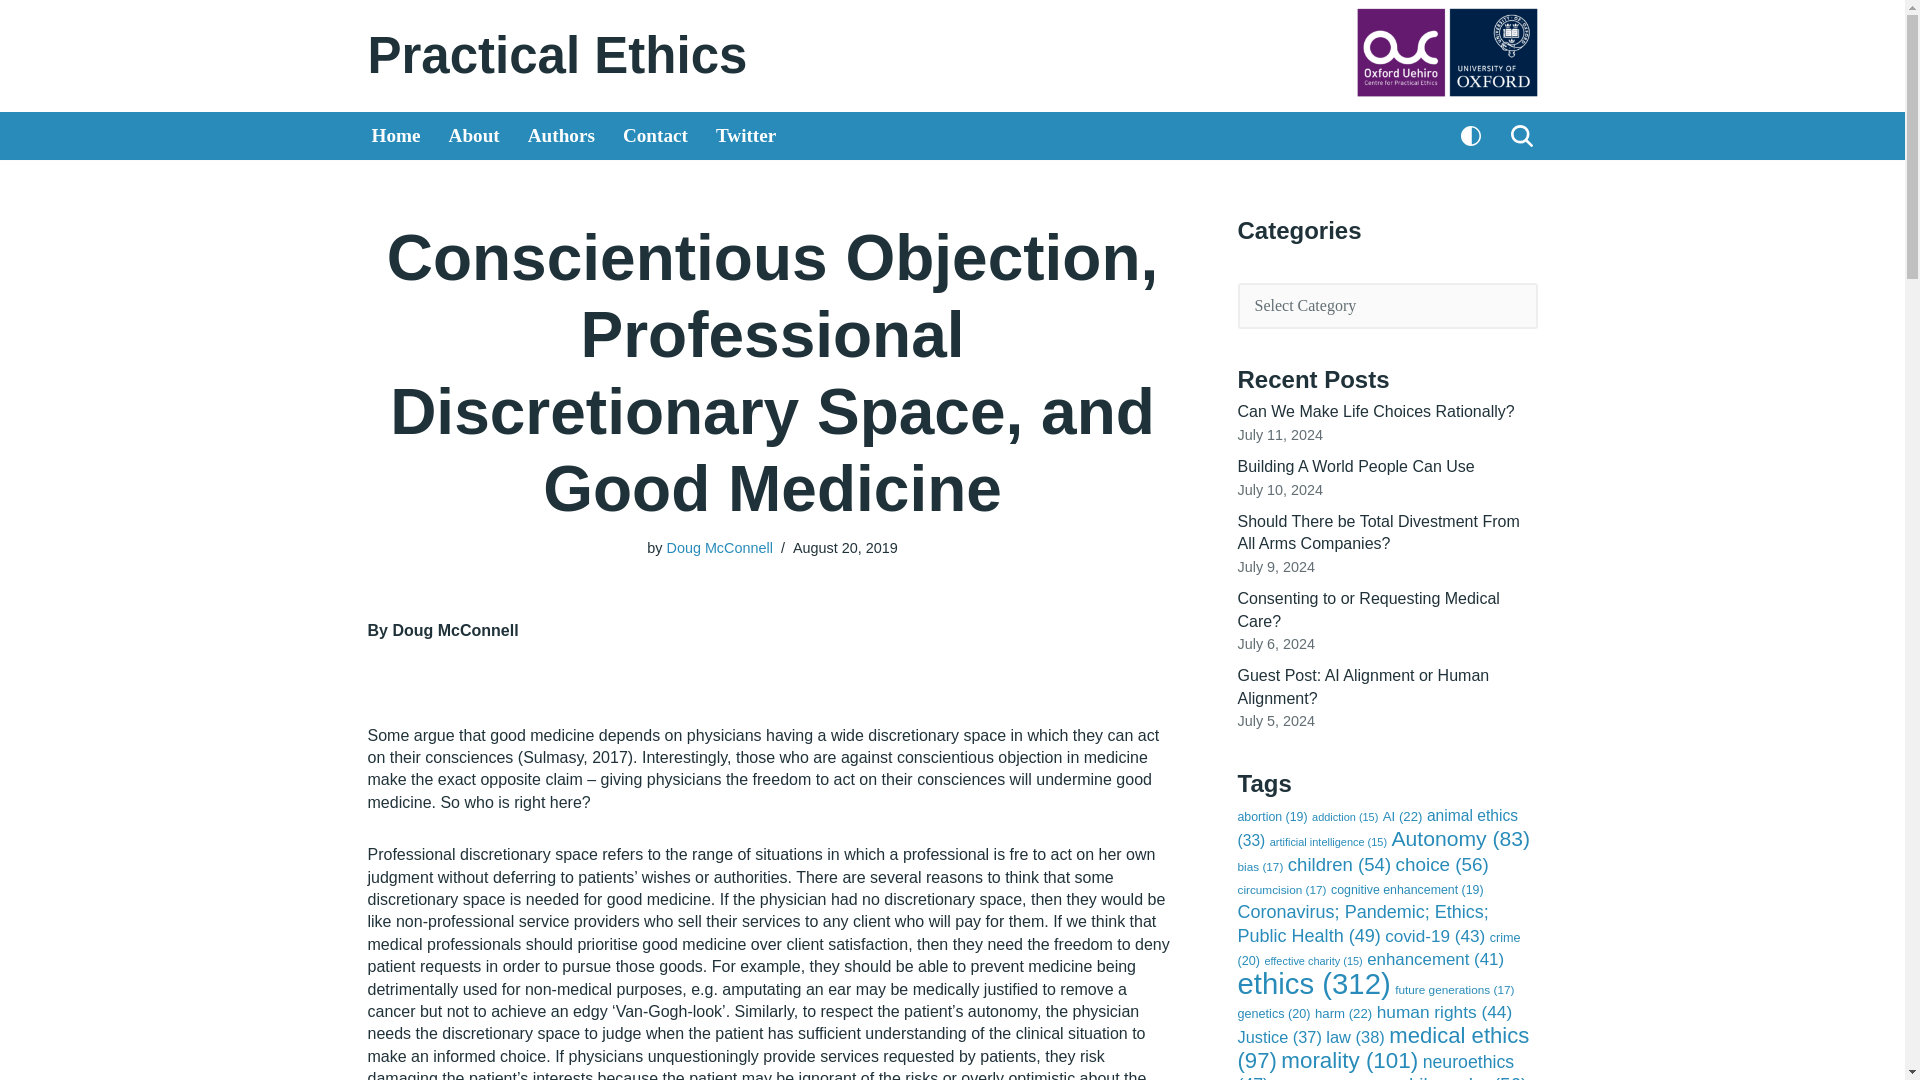 Image resolution: width=1920 pixels, height=1080 pixels. What do you see at coordinates (15, 42) in the screenshot?
I see `Skip to content` at bounding box center [15, 42].